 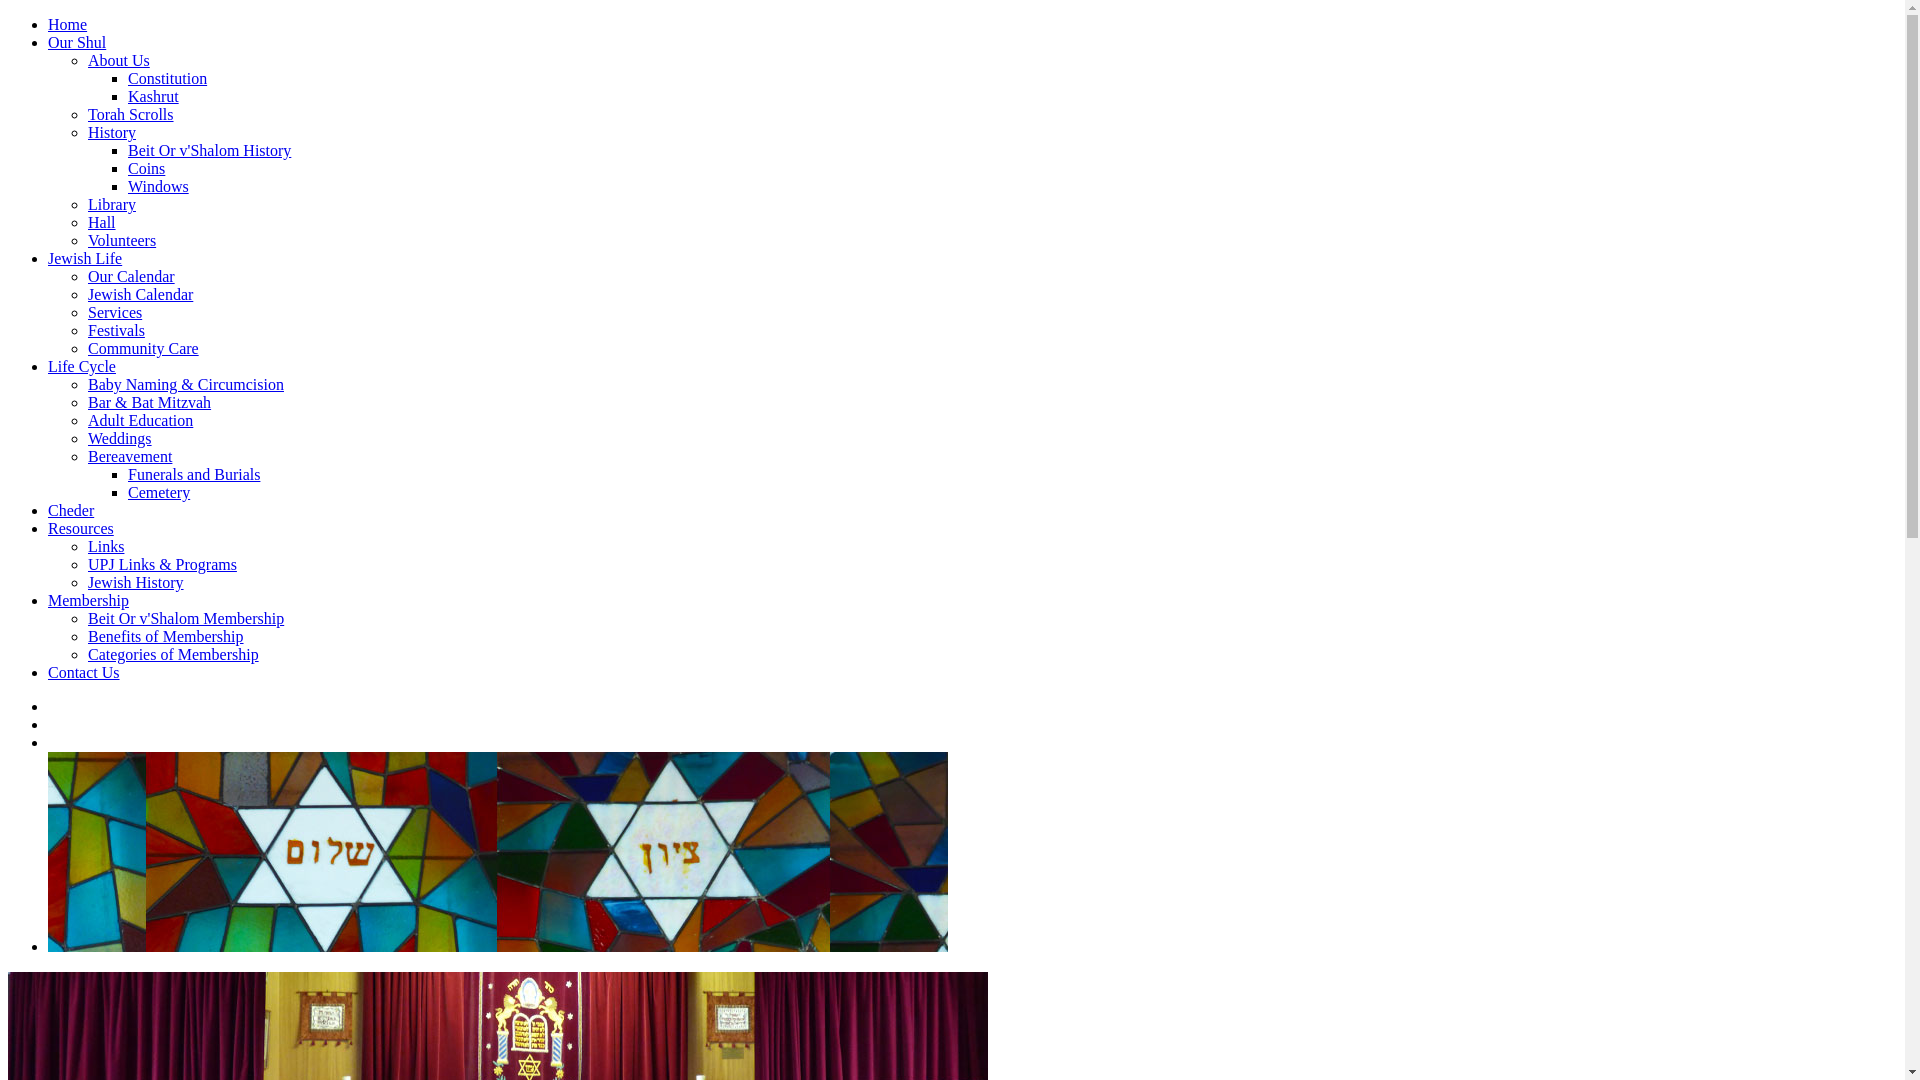 What do you see at coordinates (82, 366) in the screenshot?
I see `Life Cycle` at bounding box center [82, 366].